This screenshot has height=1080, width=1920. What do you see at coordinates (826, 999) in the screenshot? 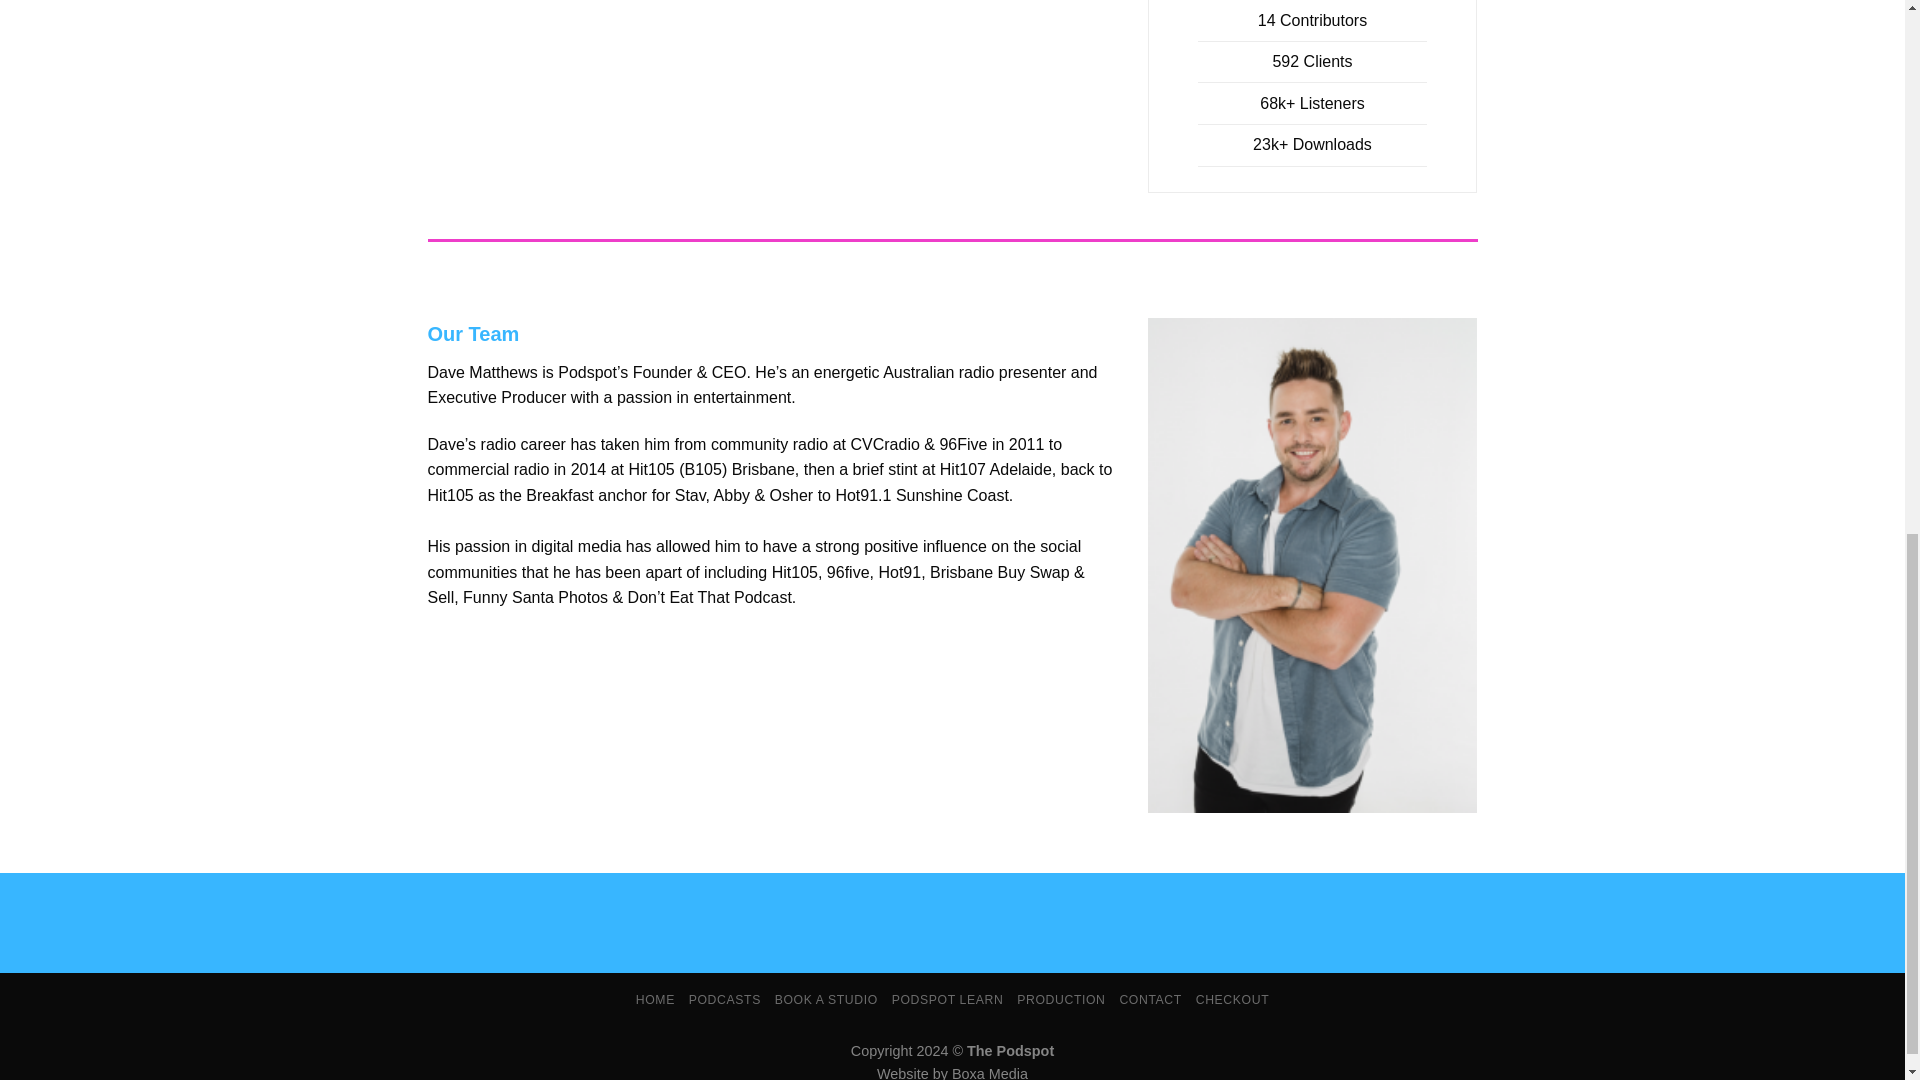
I see `BOOK A STUDIO` at bounding box center [826, 999].